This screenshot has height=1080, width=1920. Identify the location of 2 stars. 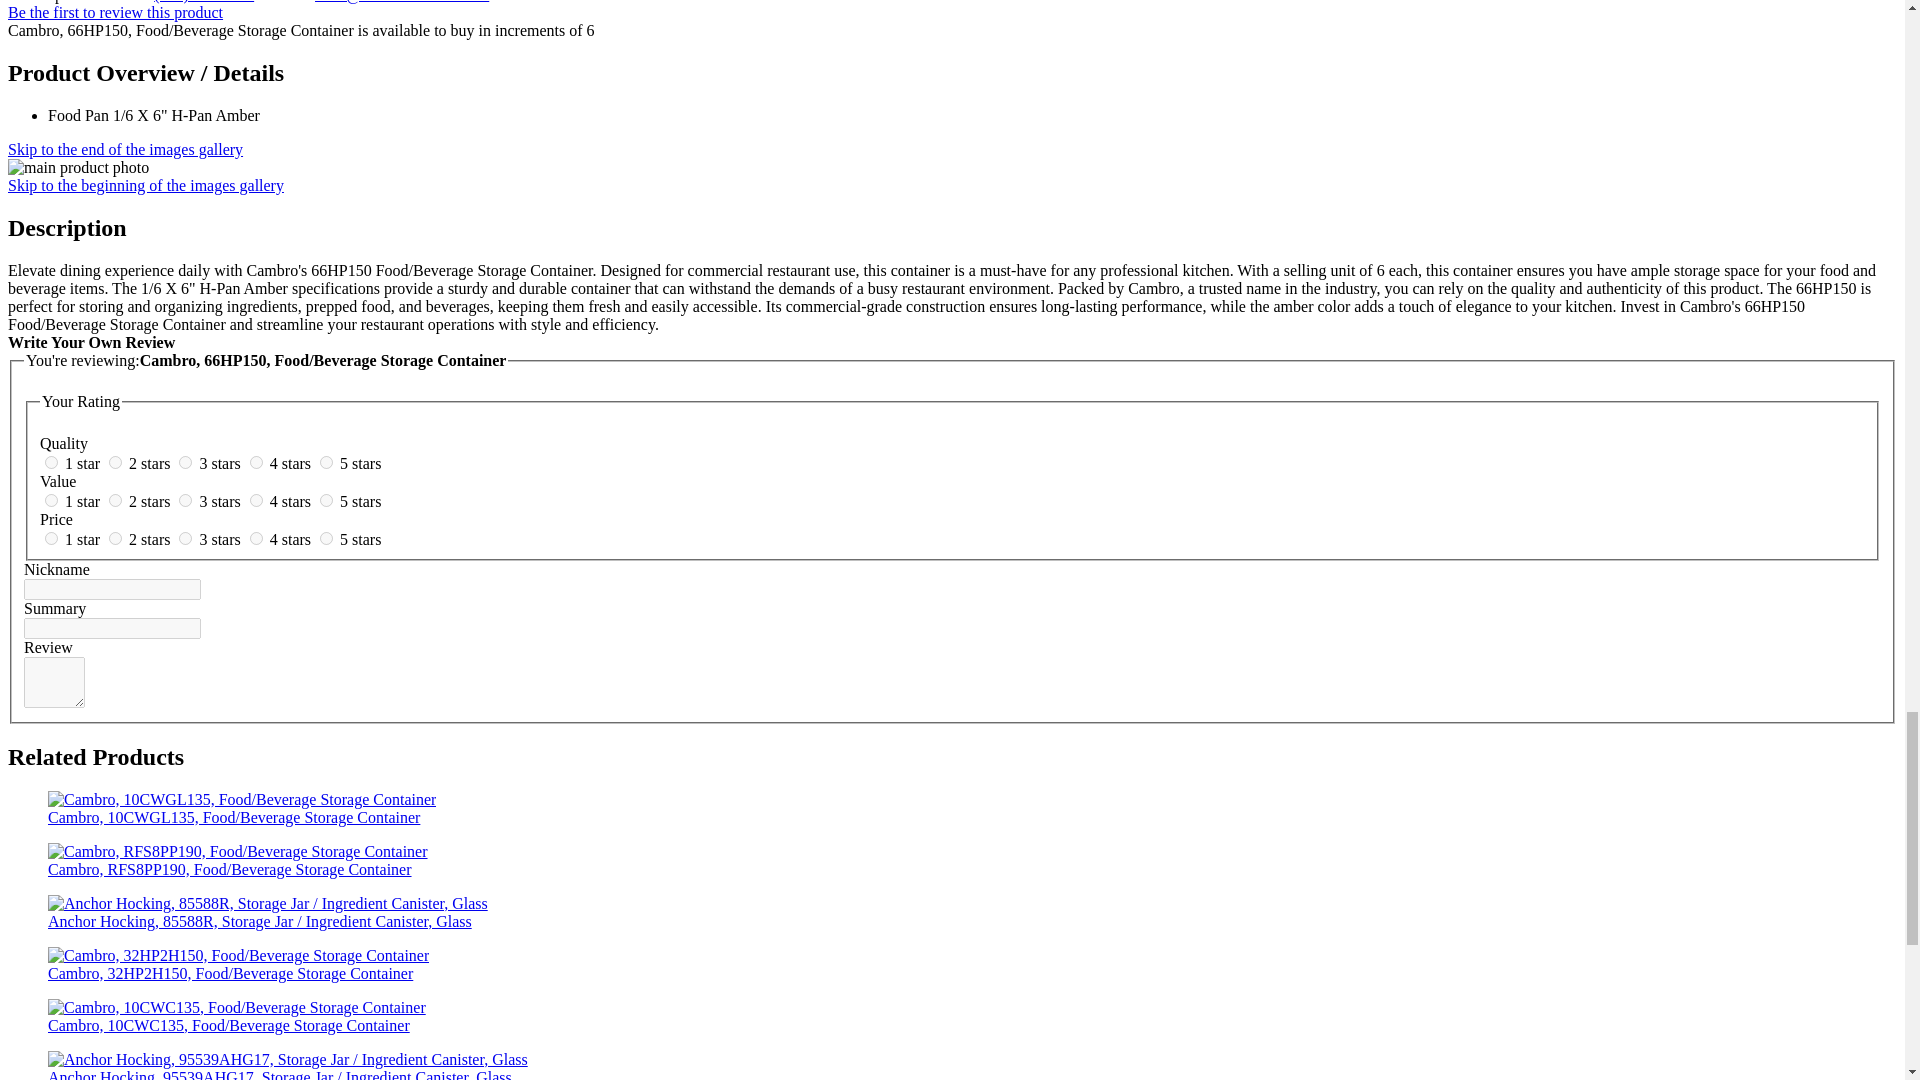
(151, 500).